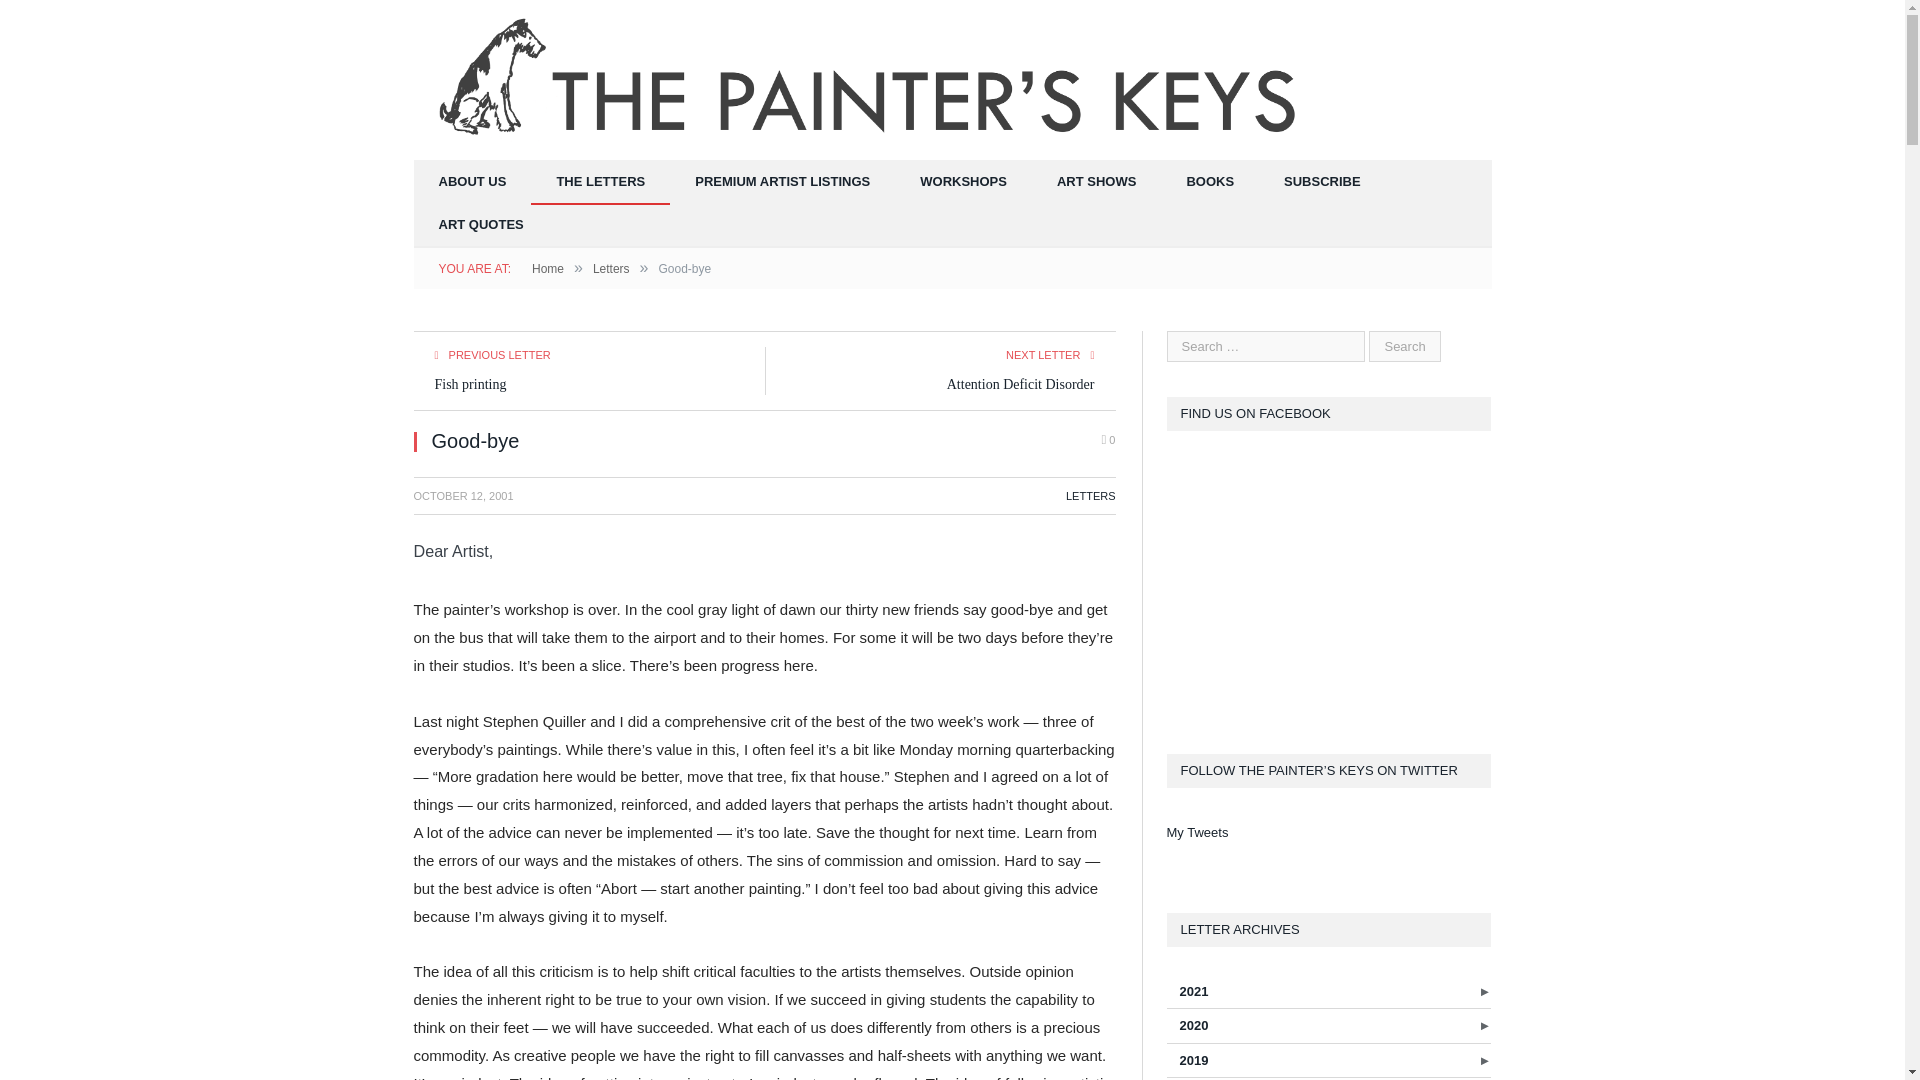 This screenshot has height=1080, width=1920. What do you see at coordinates (470, 384) in the screenshot?
I see `Fish printing` at bounding box center [470, 384].